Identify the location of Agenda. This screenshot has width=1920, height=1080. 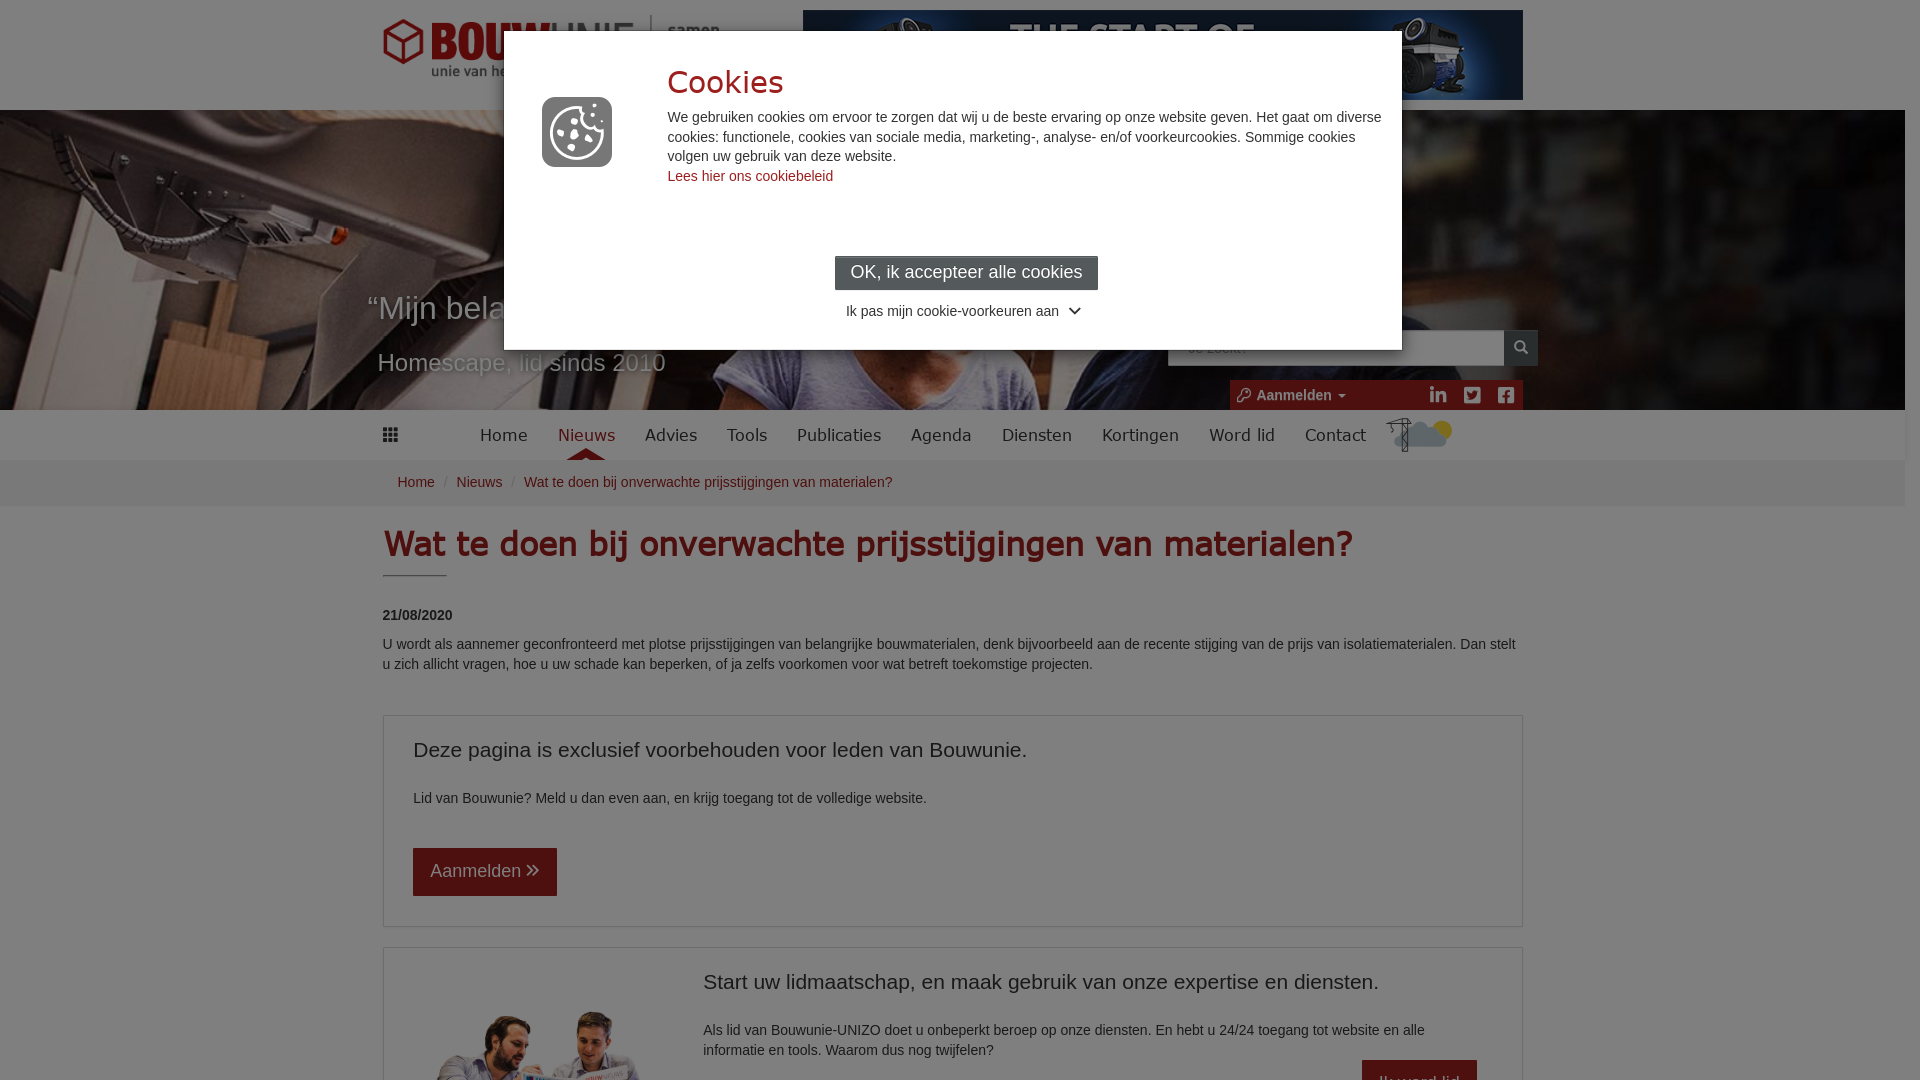
(942, 435).